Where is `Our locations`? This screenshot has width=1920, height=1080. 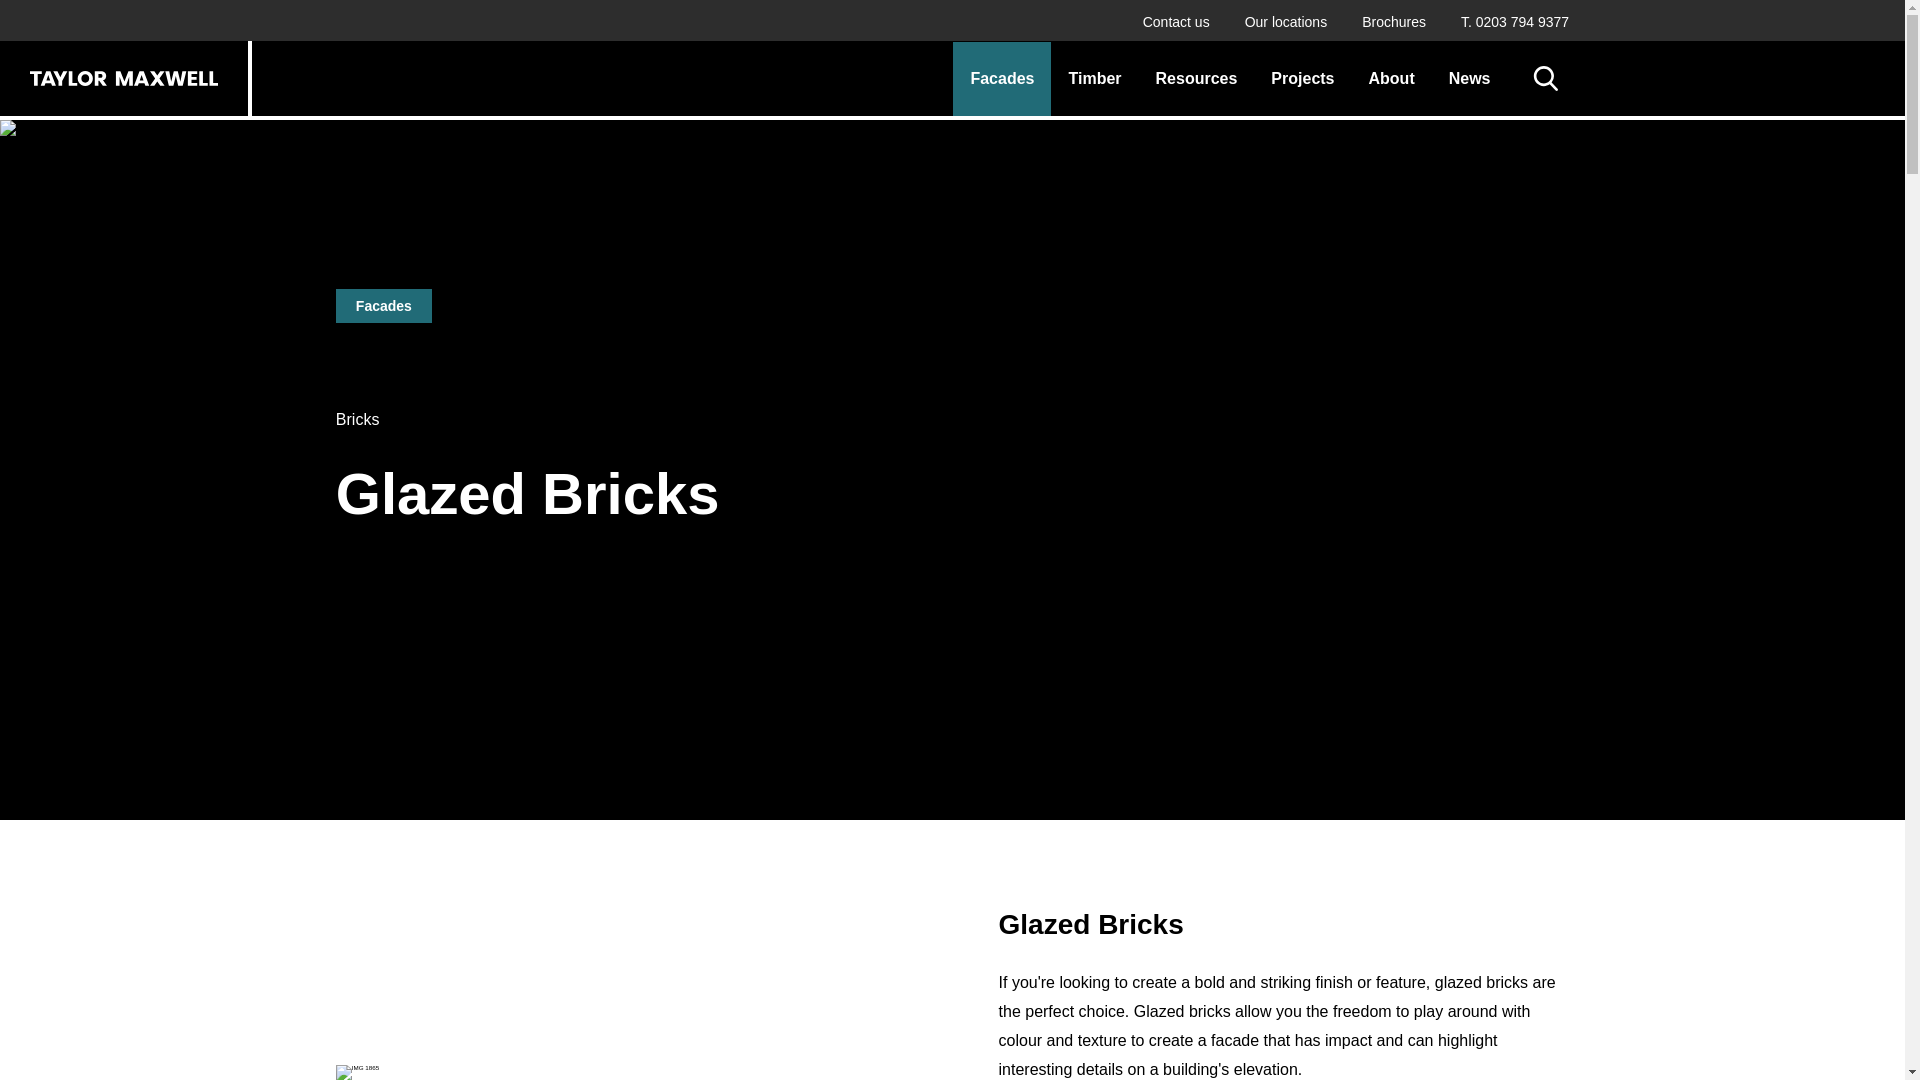
Our locations is located at coordinates (1285, 22).